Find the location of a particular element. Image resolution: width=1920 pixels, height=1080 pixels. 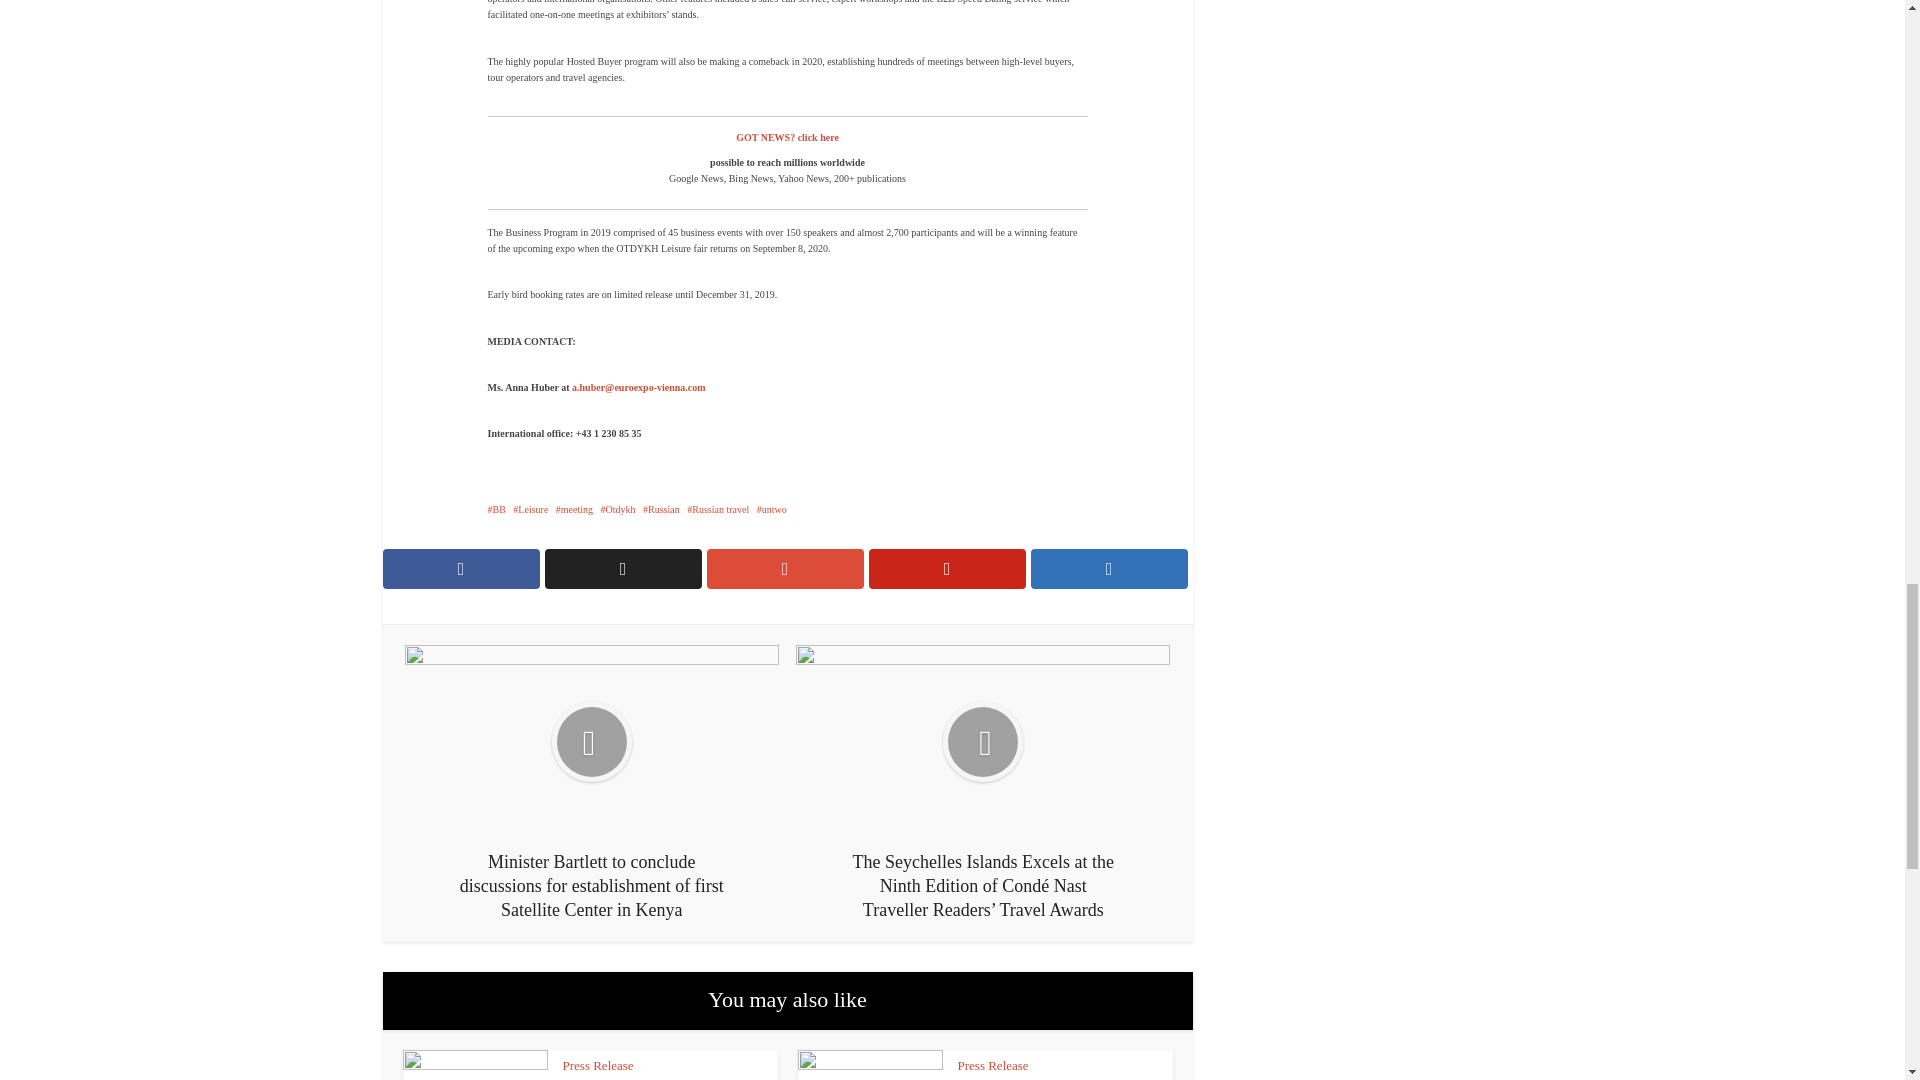

GOT NEWS? click here is located at coordinates (787, 136).